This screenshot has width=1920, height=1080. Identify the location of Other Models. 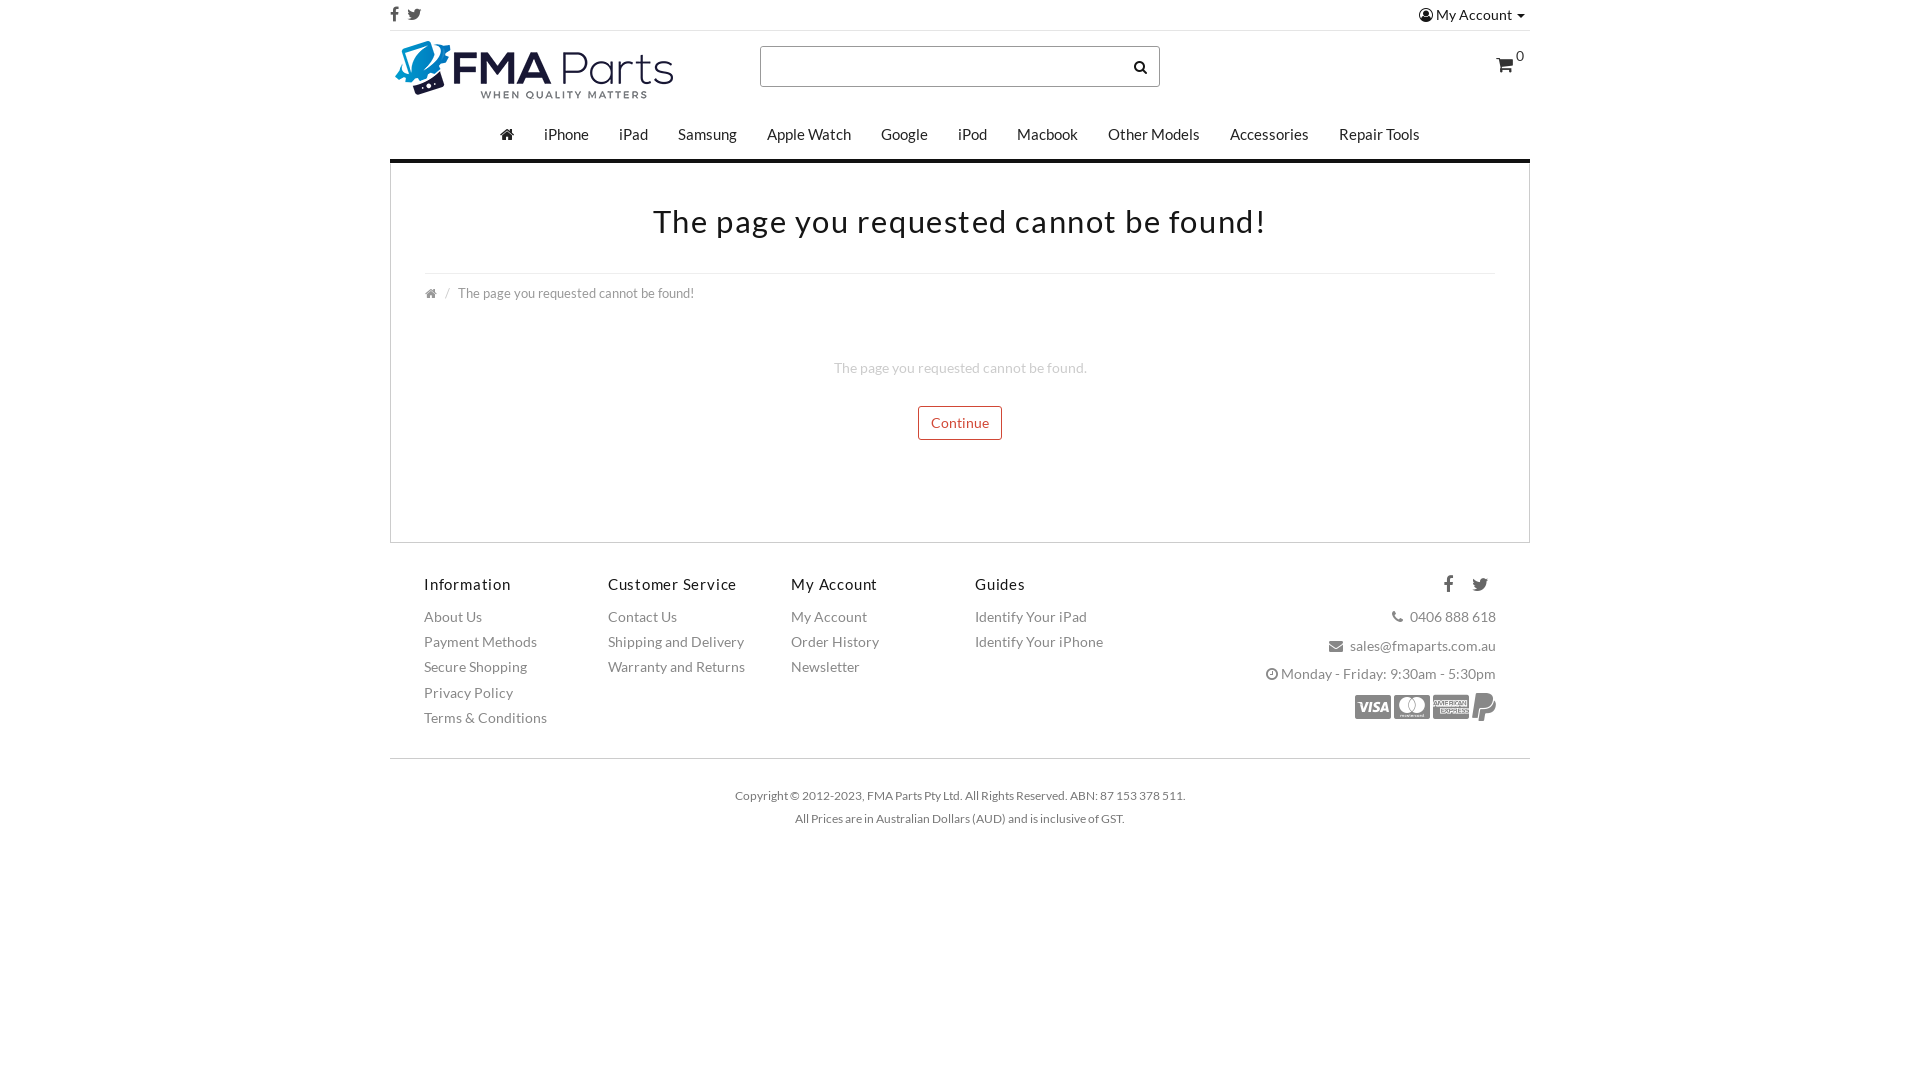
(1154, 134).